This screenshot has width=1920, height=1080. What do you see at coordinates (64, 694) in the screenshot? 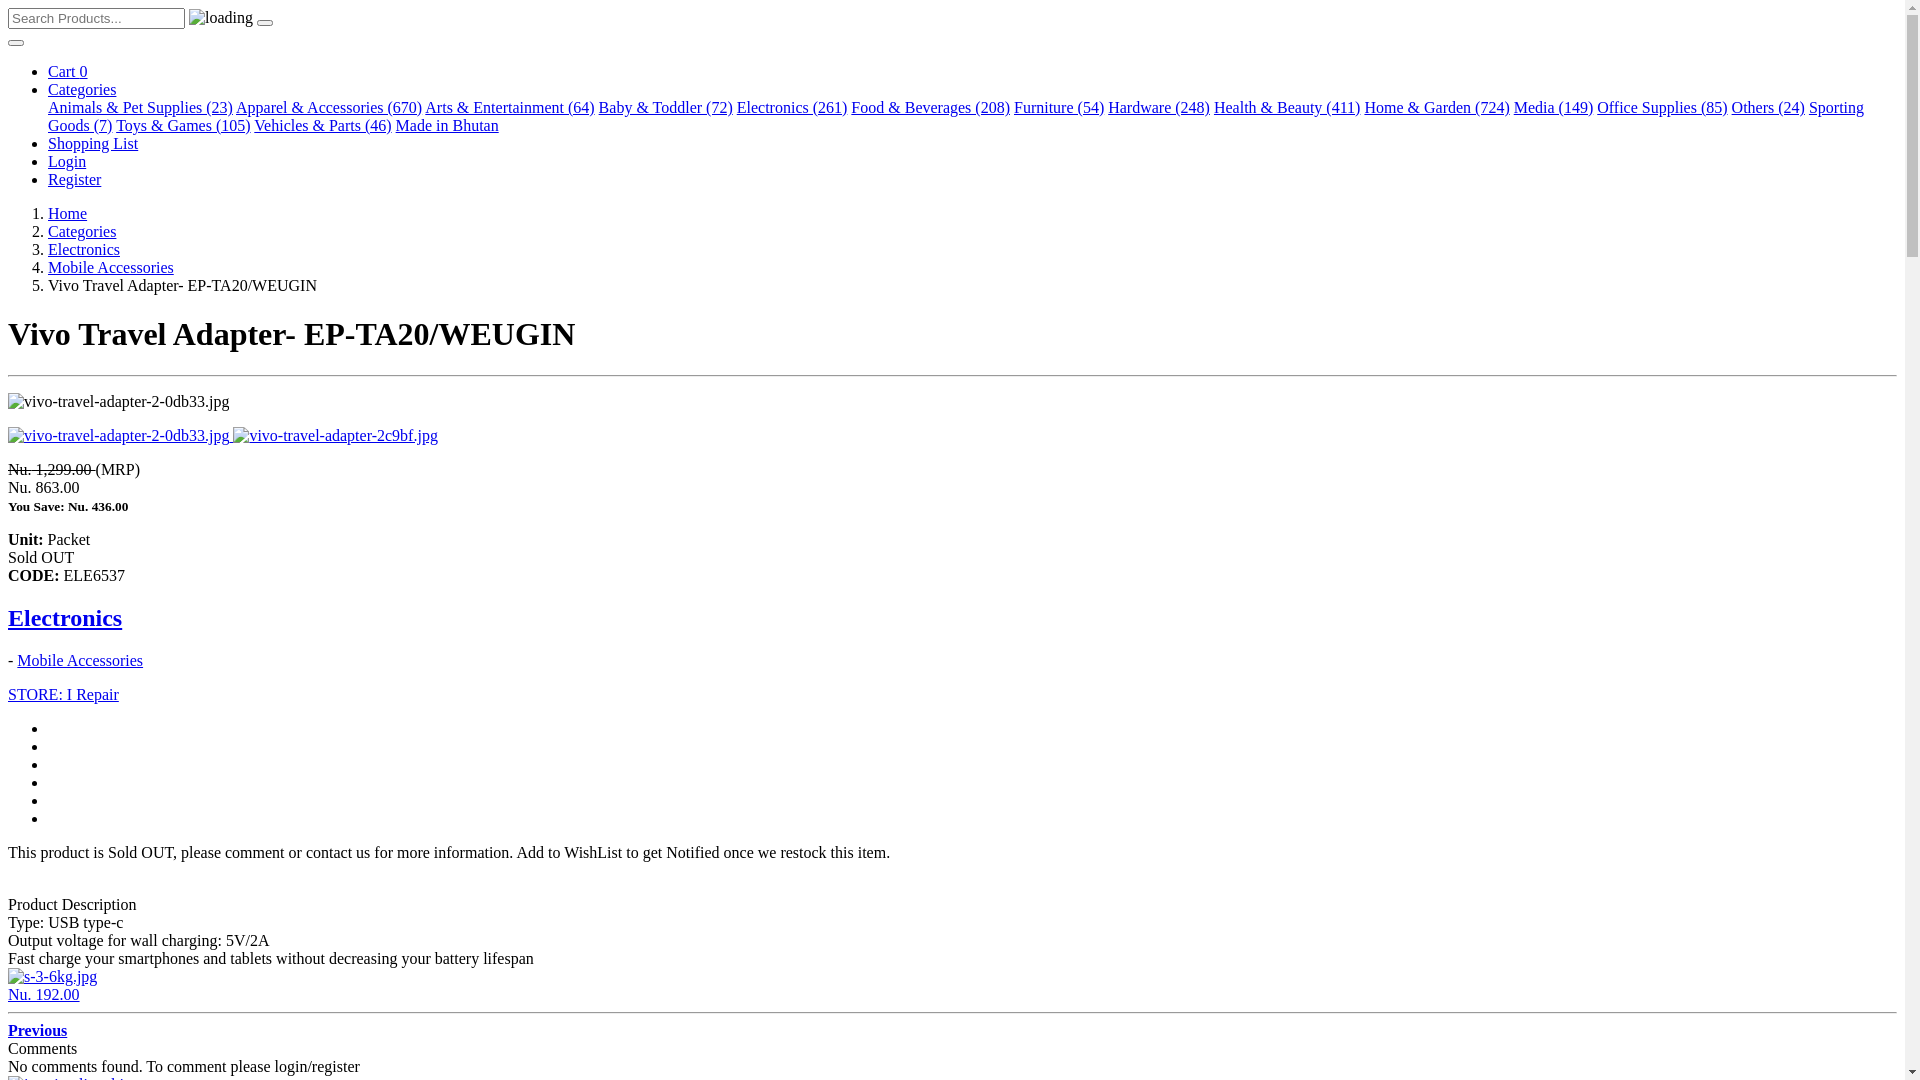
I see `STORE: I Repair` at bounding box center [64, 694].